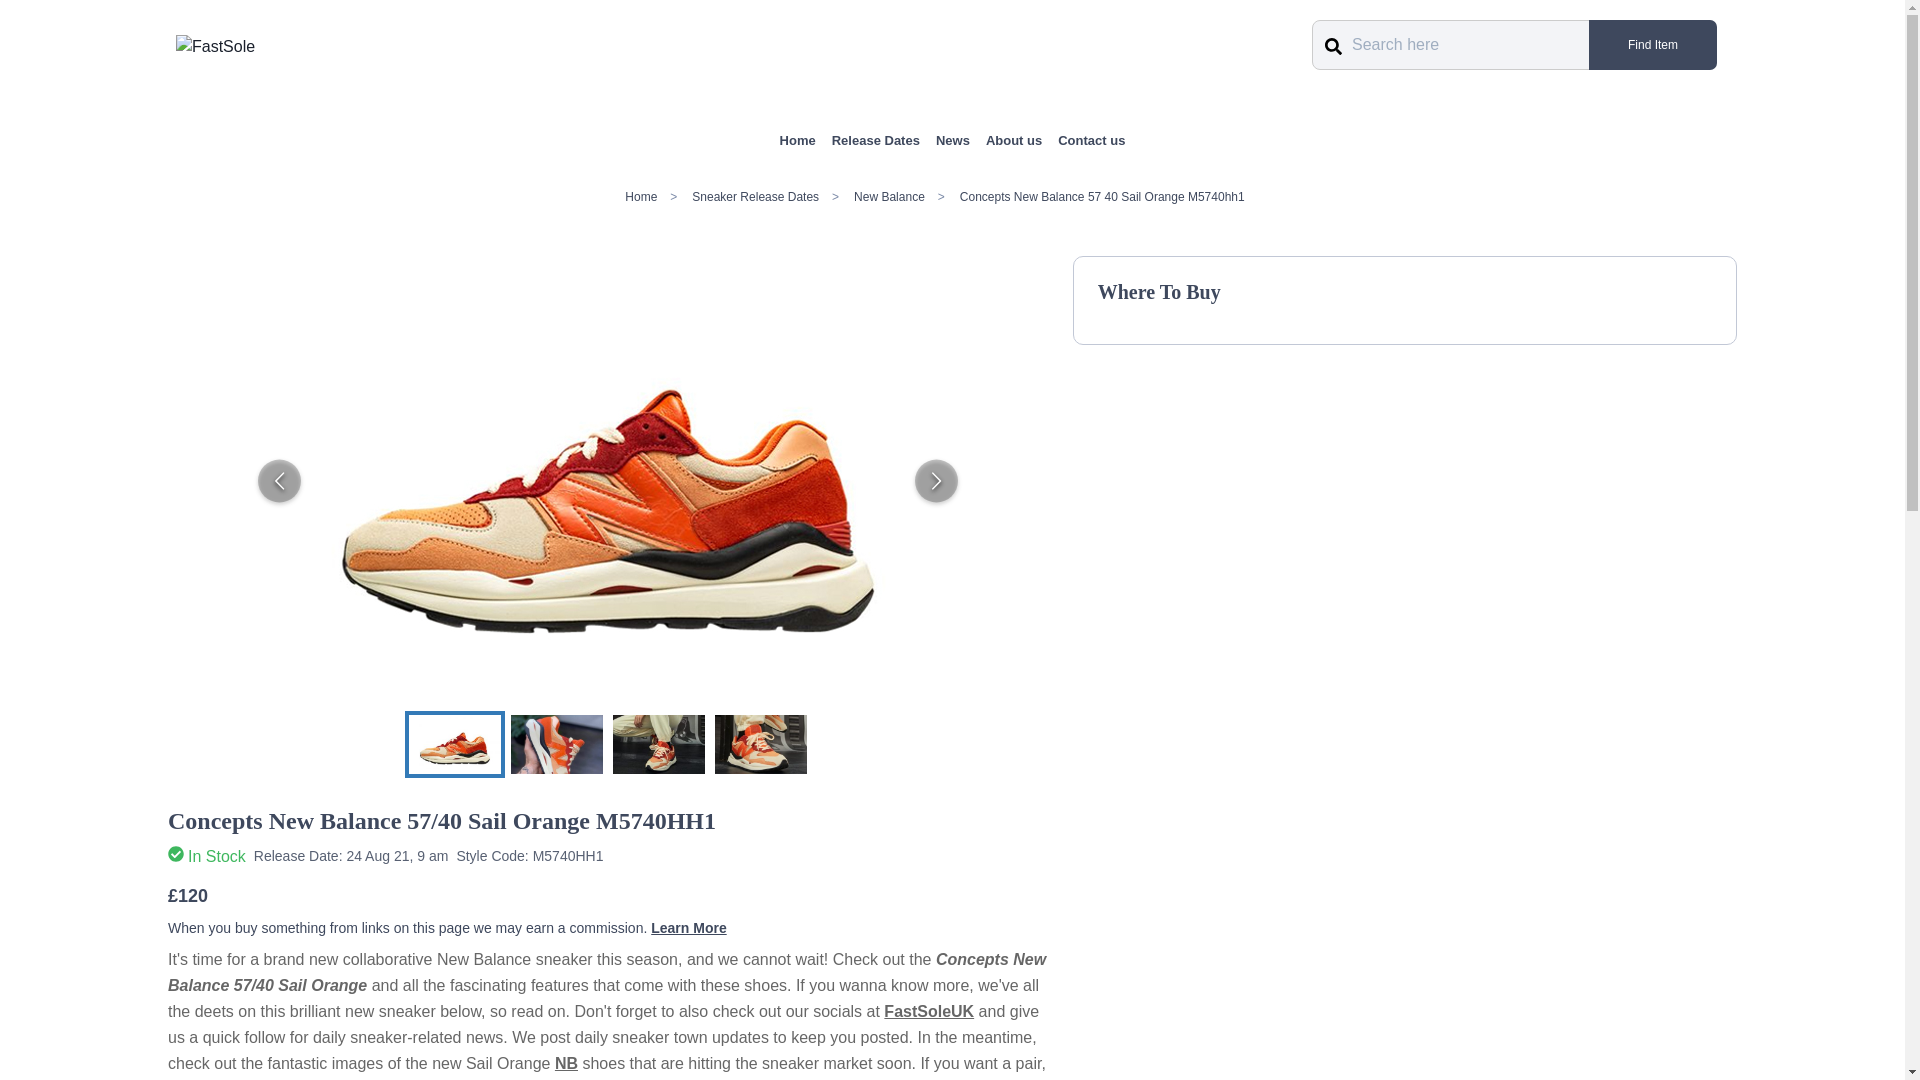  Describe the element at coordinates (798, 140) in the screenshot. I see `Home` at that location.